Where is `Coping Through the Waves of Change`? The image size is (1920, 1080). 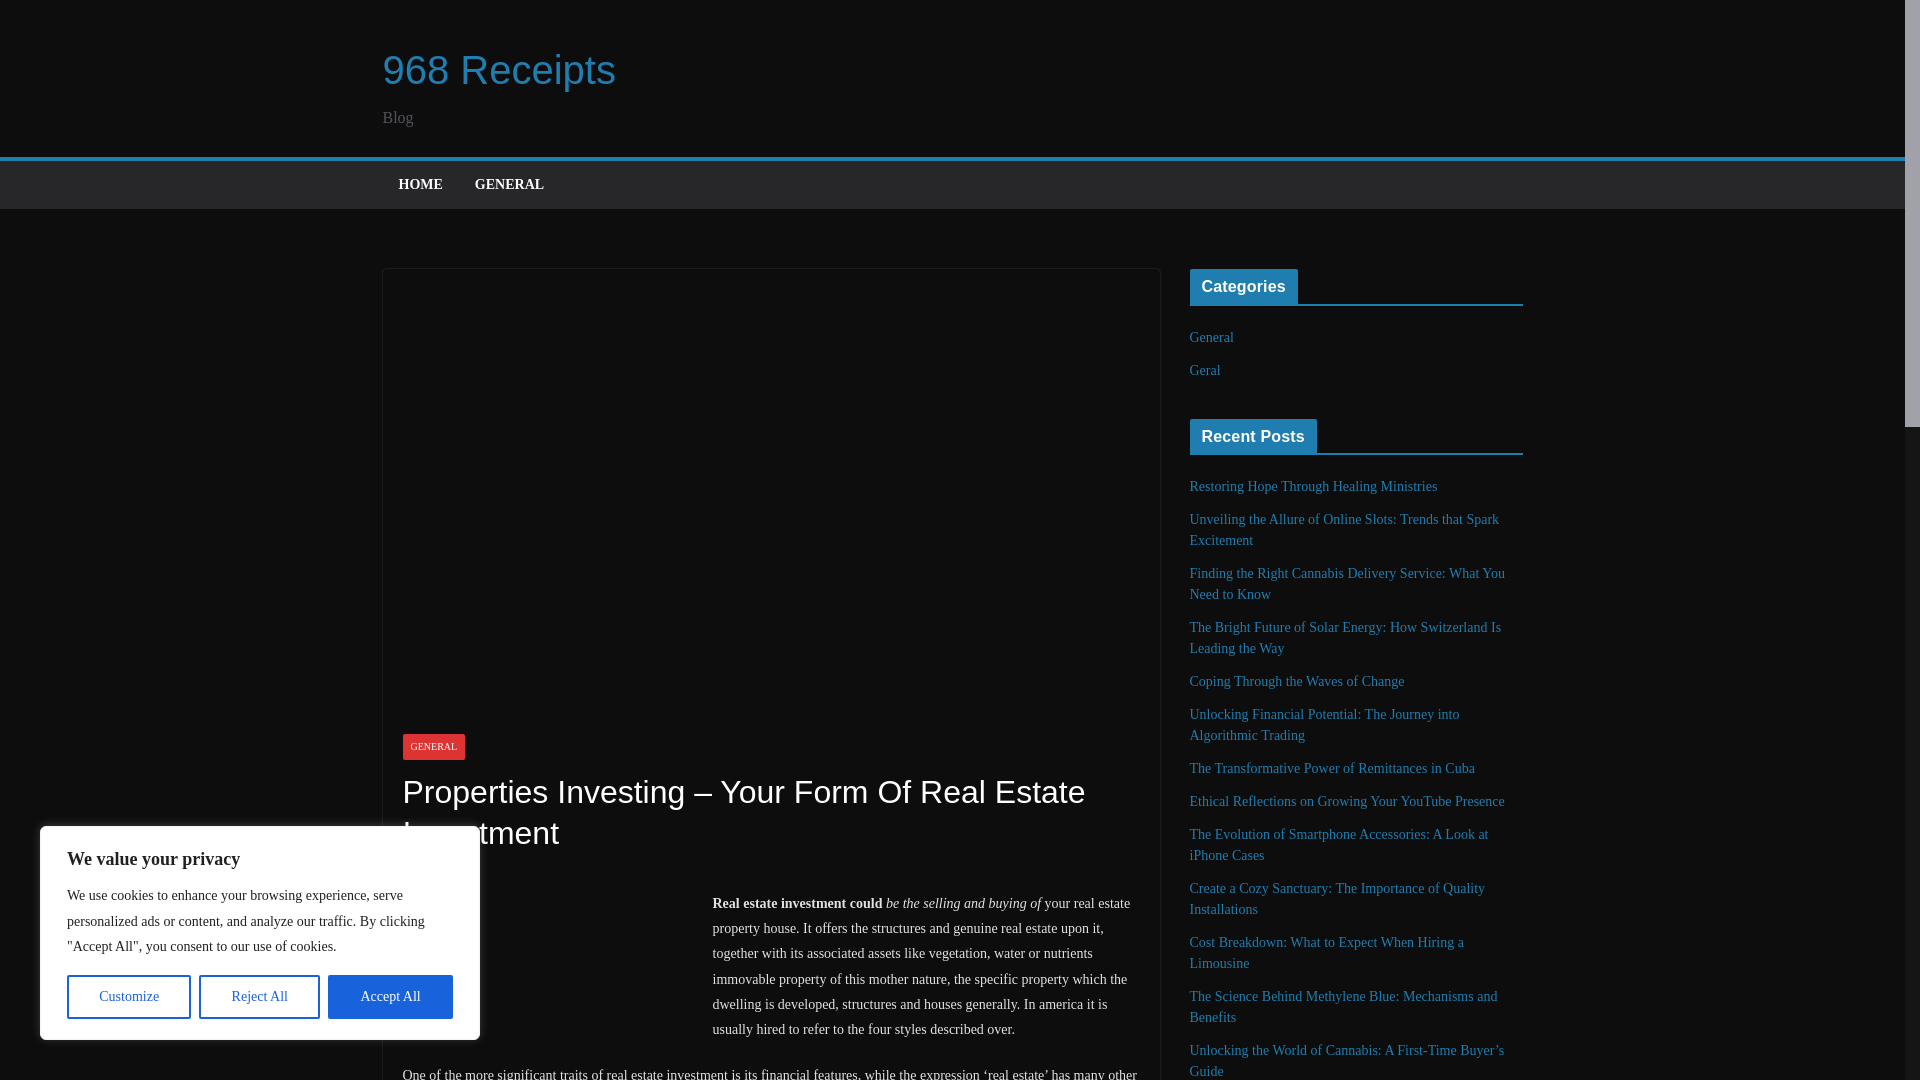 Coping Through the Waves of Change is located at coordinates (1298, 681).